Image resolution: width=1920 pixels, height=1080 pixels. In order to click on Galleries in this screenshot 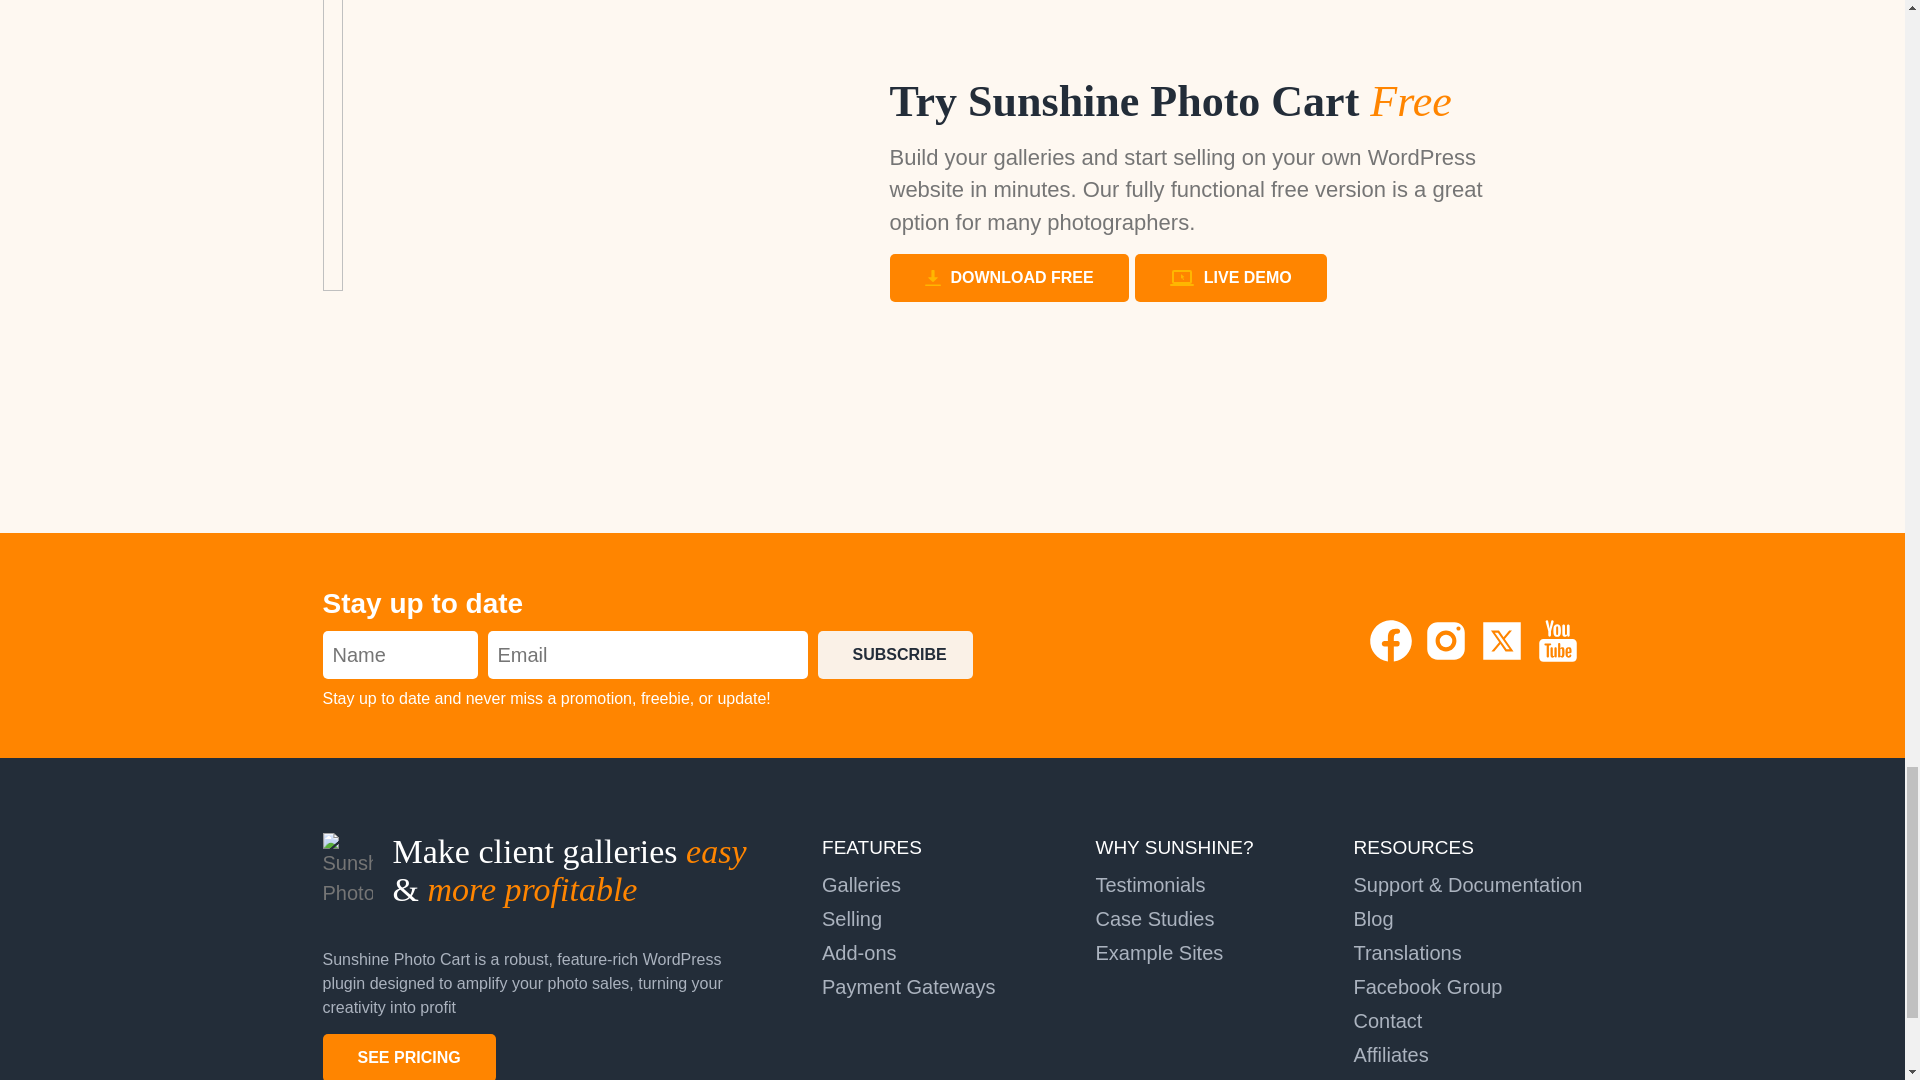, I will do `click(860, 884)`.